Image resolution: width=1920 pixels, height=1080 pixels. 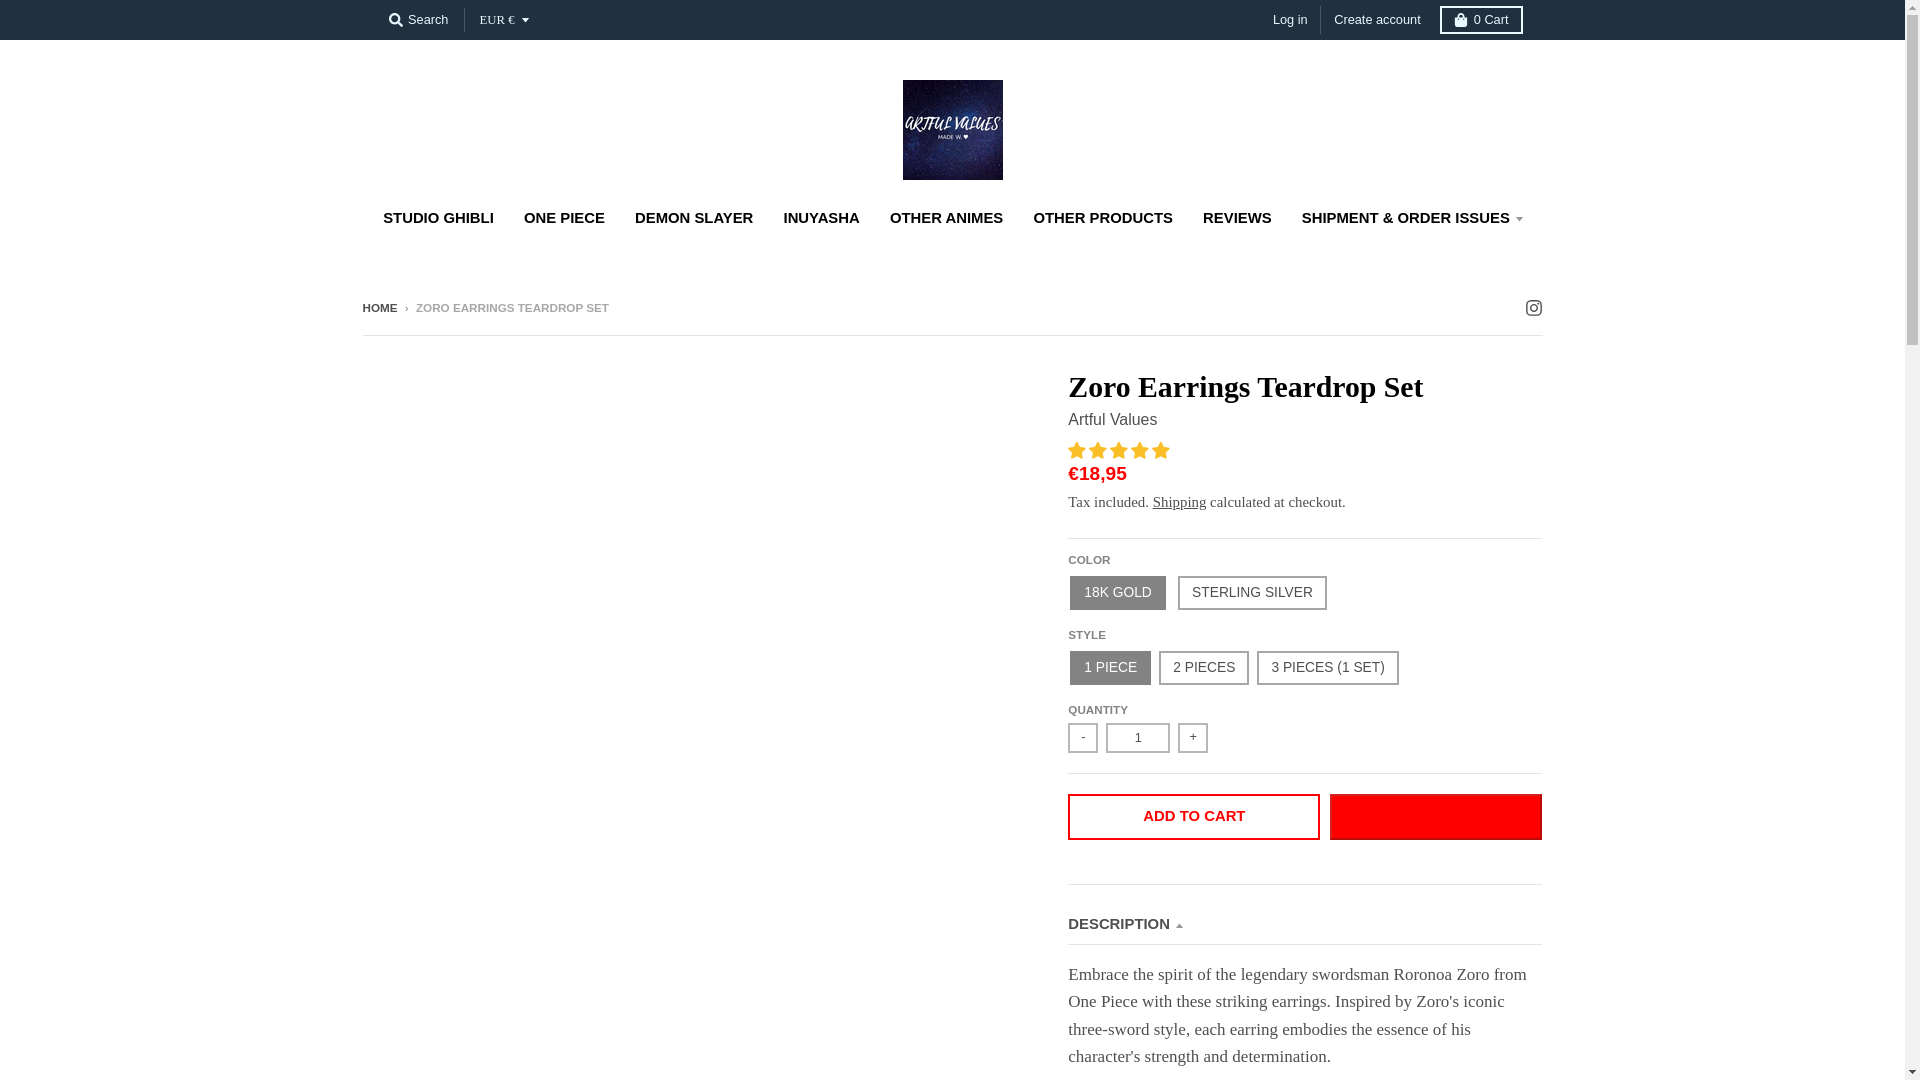 I want to click on Instagram - Artful Values, so click(x=1532, y=307).